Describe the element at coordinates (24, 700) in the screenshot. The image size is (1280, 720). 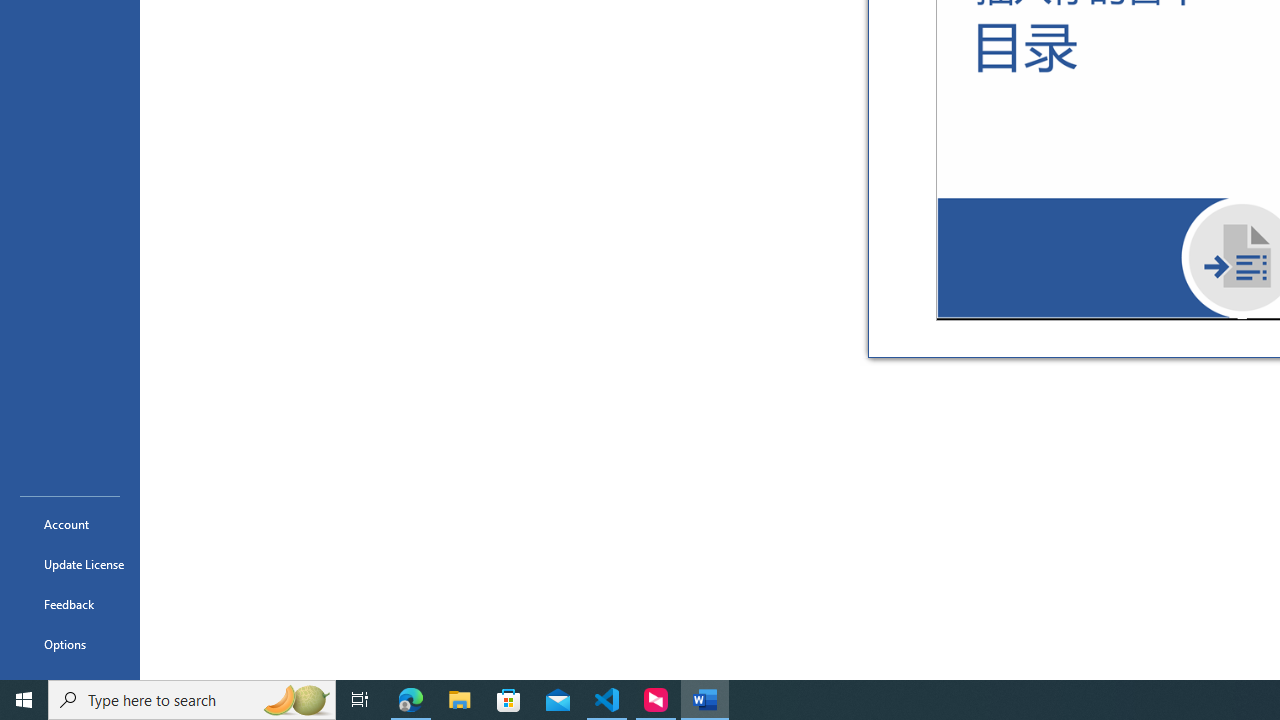
I see `Start` at that location.